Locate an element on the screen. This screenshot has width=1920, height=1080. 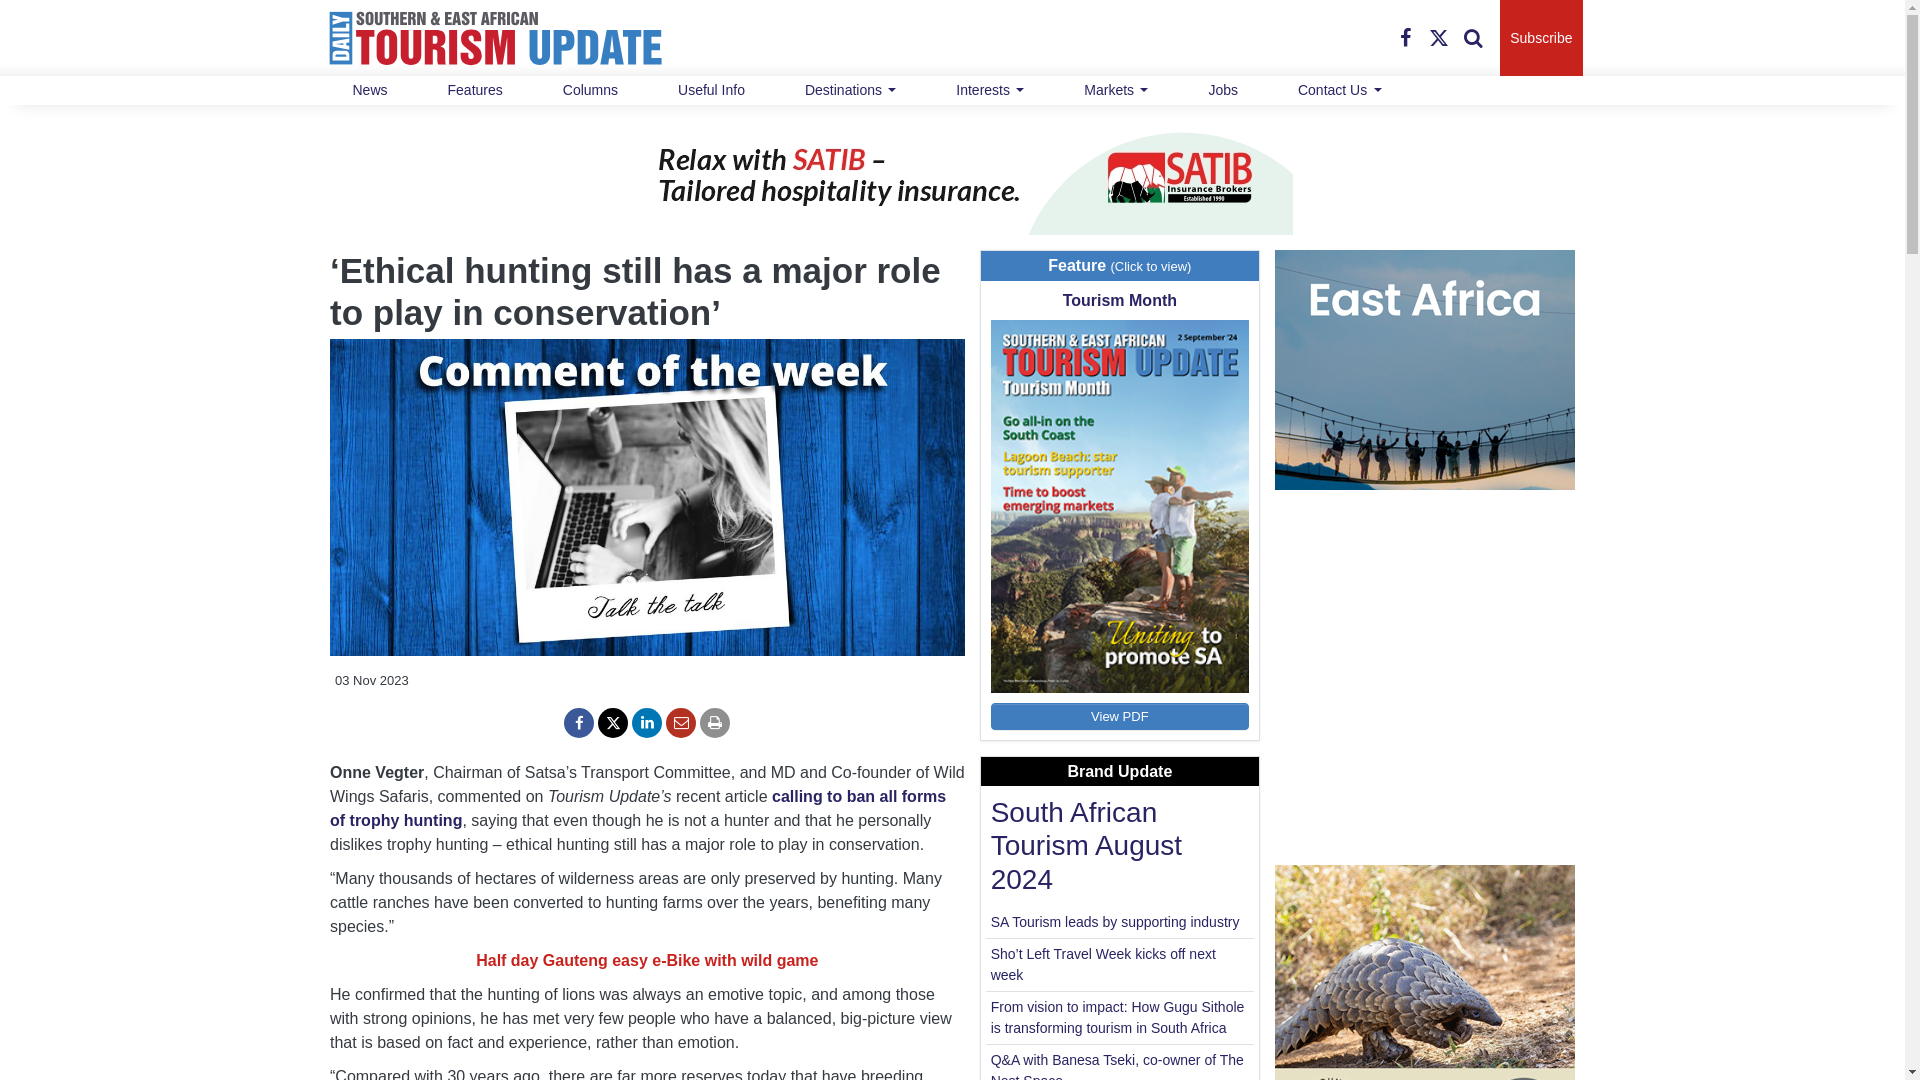
Features is located at coordinates (476, 90).